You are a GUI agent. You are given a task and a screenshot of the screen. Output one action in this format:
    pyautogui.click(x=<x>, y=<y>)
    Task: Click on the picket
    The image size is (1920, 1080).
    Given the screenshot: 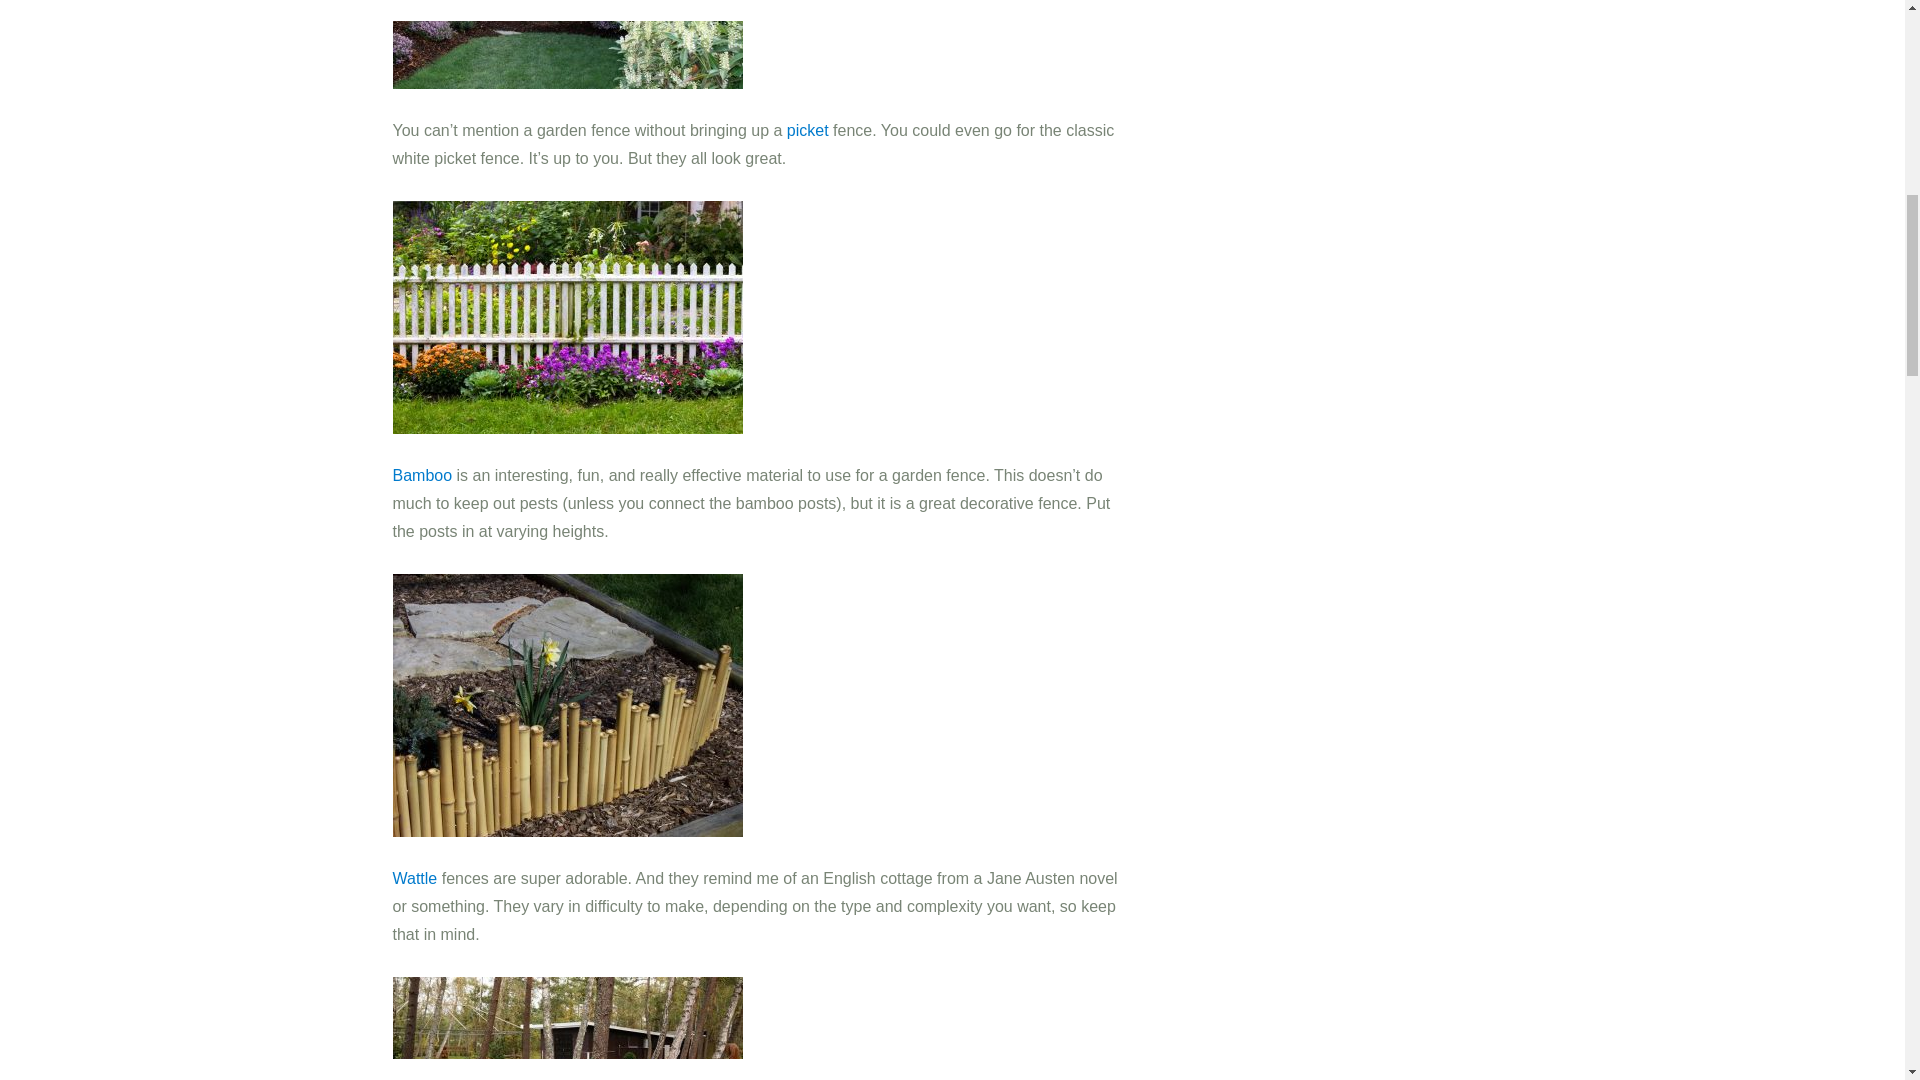 What is the action you would take?
    pyautogui.click(x=810, y=130)
    